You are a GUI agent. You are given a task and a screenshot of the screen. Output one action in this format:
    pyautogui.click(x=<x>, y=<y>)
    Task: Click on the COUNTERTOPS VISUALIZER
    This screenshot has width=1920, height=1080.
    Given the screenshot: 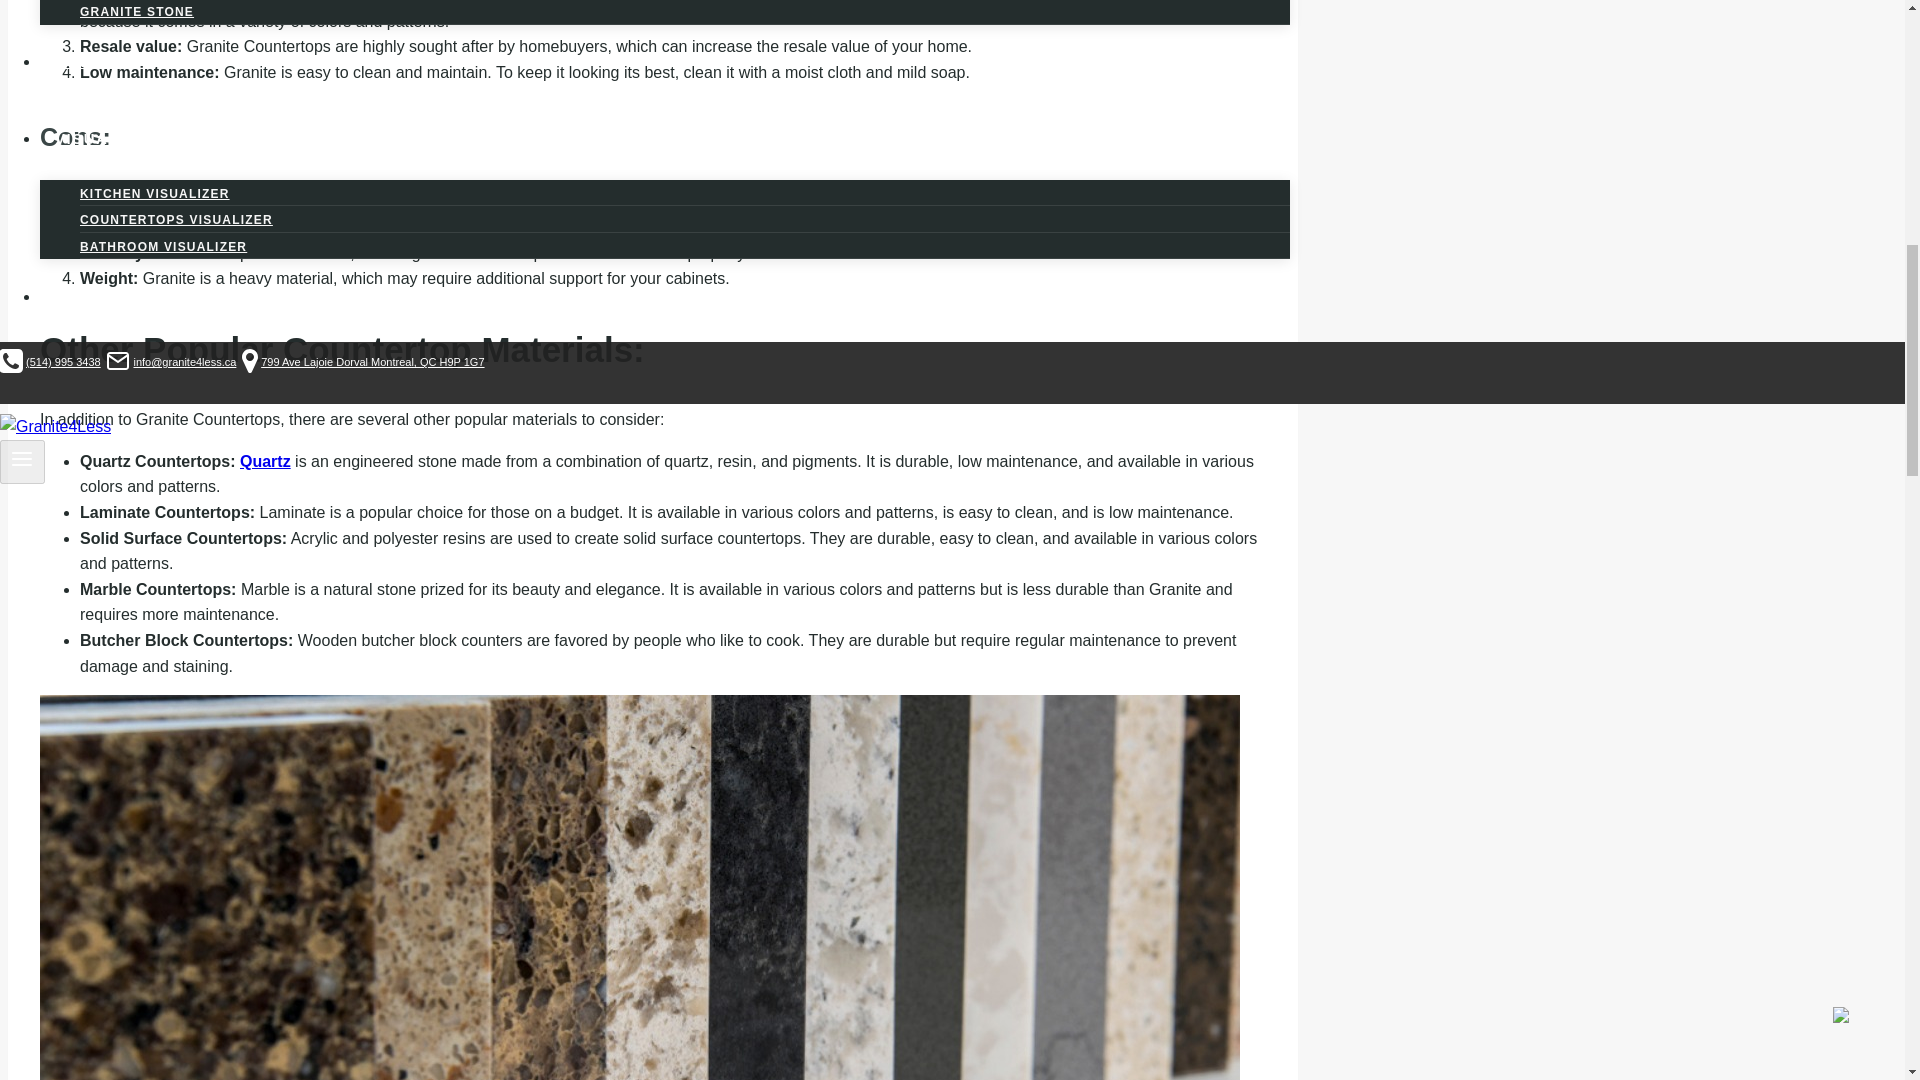 What is the action you would take?
    pyautogui.click(x=665, y=139)
    